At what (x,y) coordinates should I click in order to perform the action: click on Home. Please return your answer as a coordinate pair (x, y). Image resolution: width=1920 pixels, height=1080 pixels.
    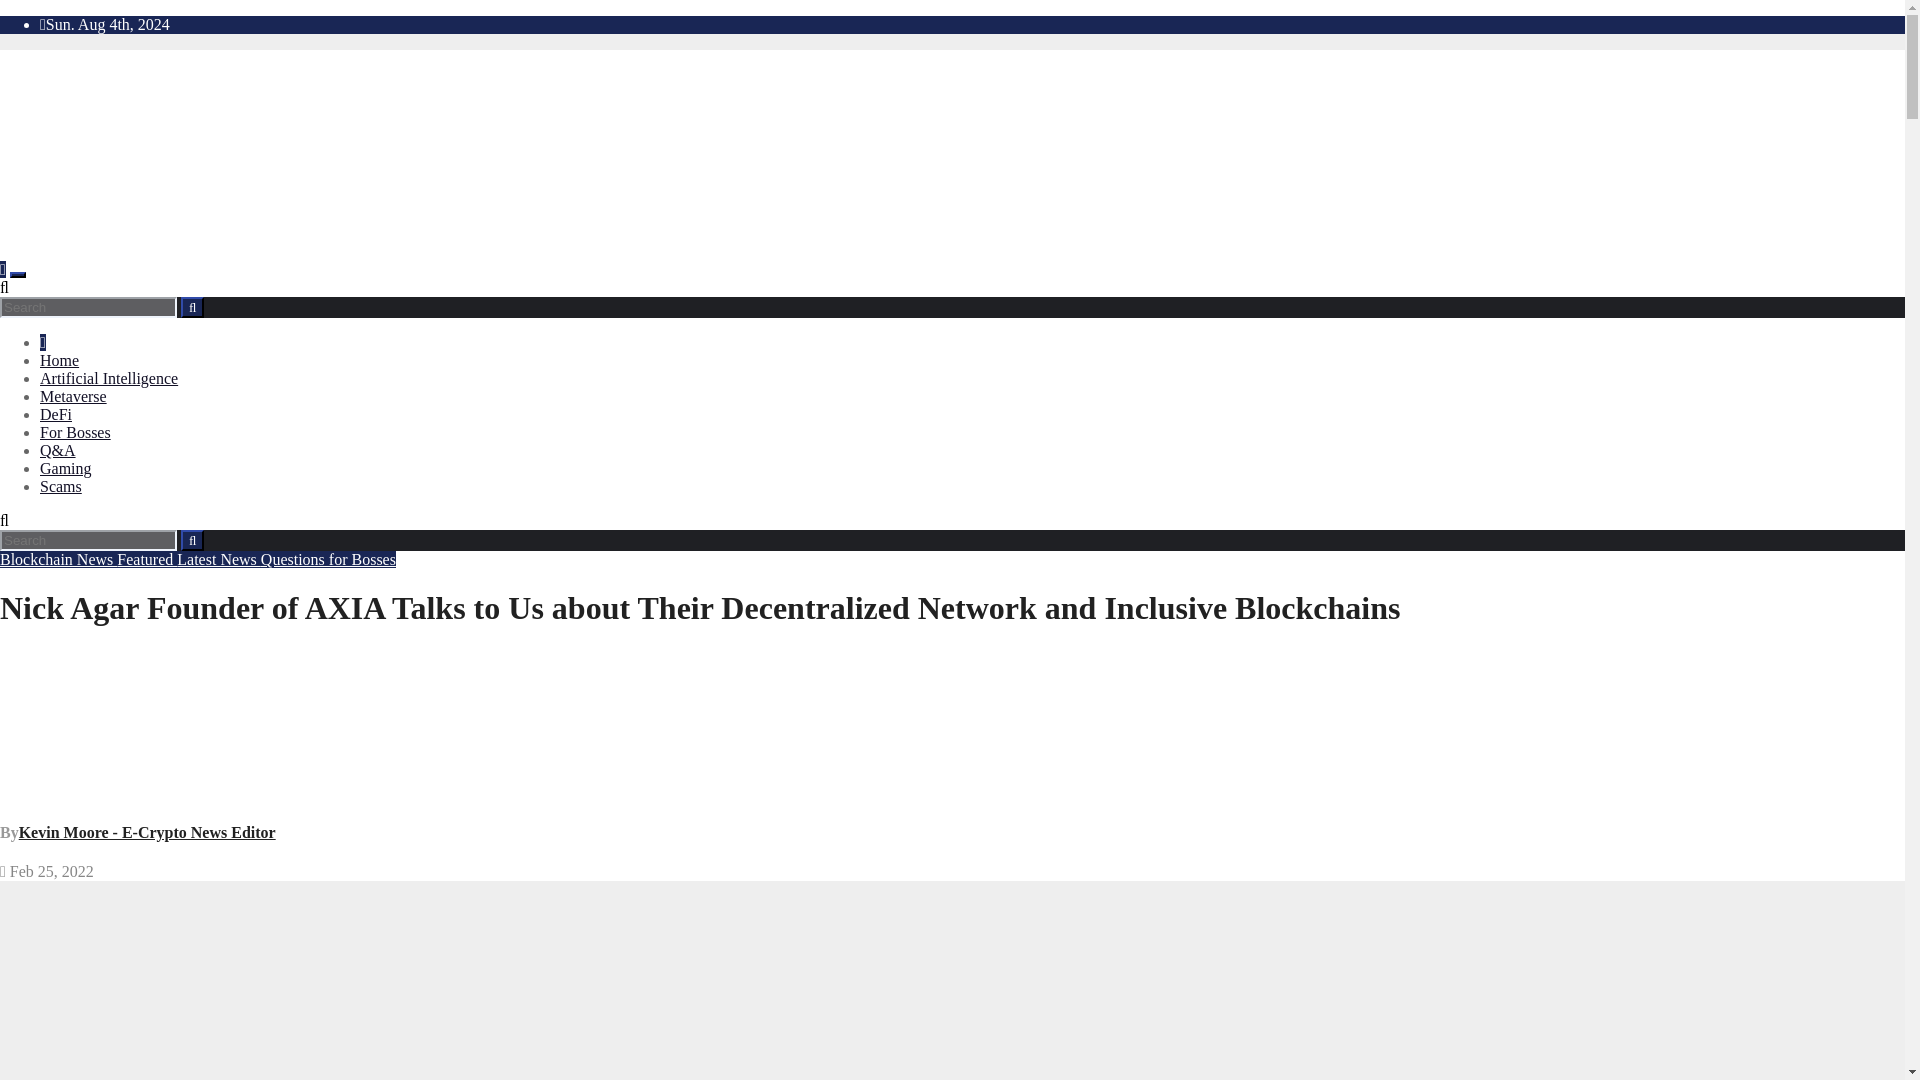
    Looking at the image, I should click on (59, 360).